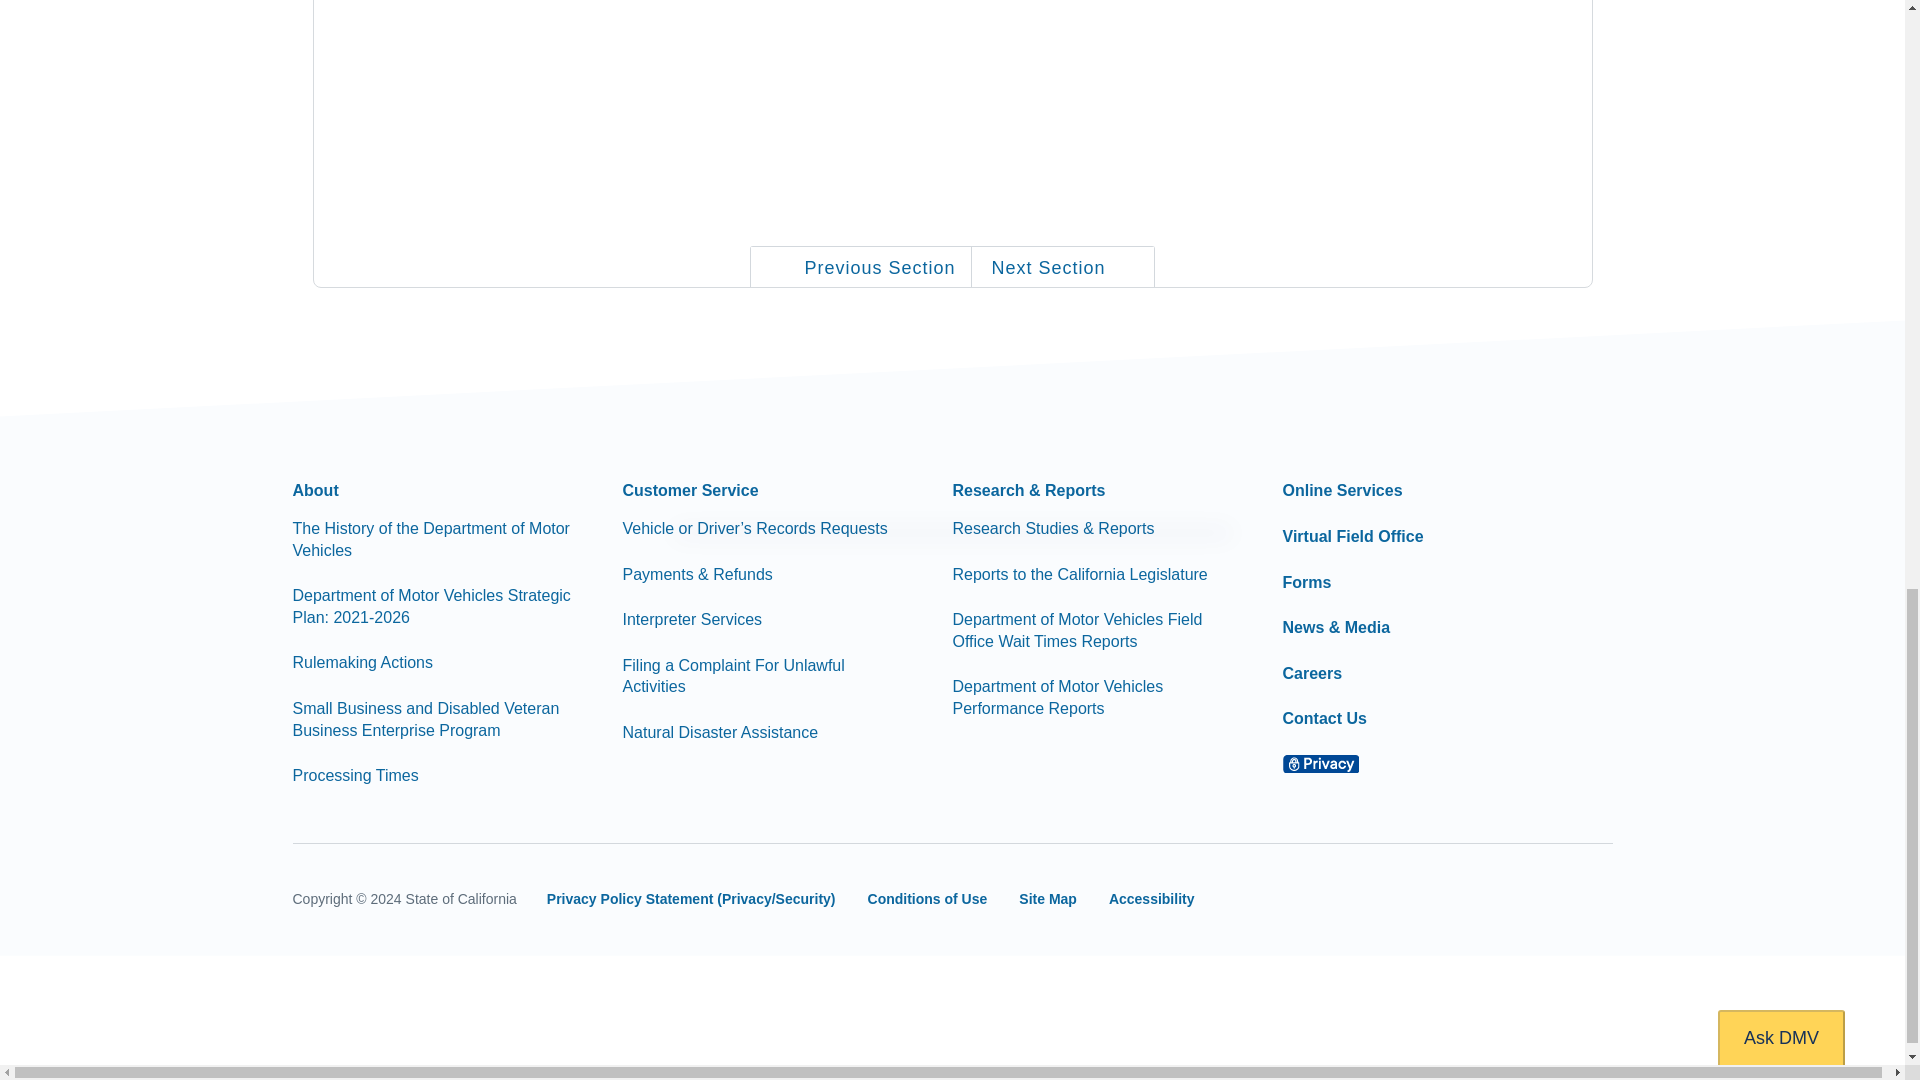  Describe the element at coordinates (780, 268) in the screenshot. I see `arrow-long-prev` at that location.